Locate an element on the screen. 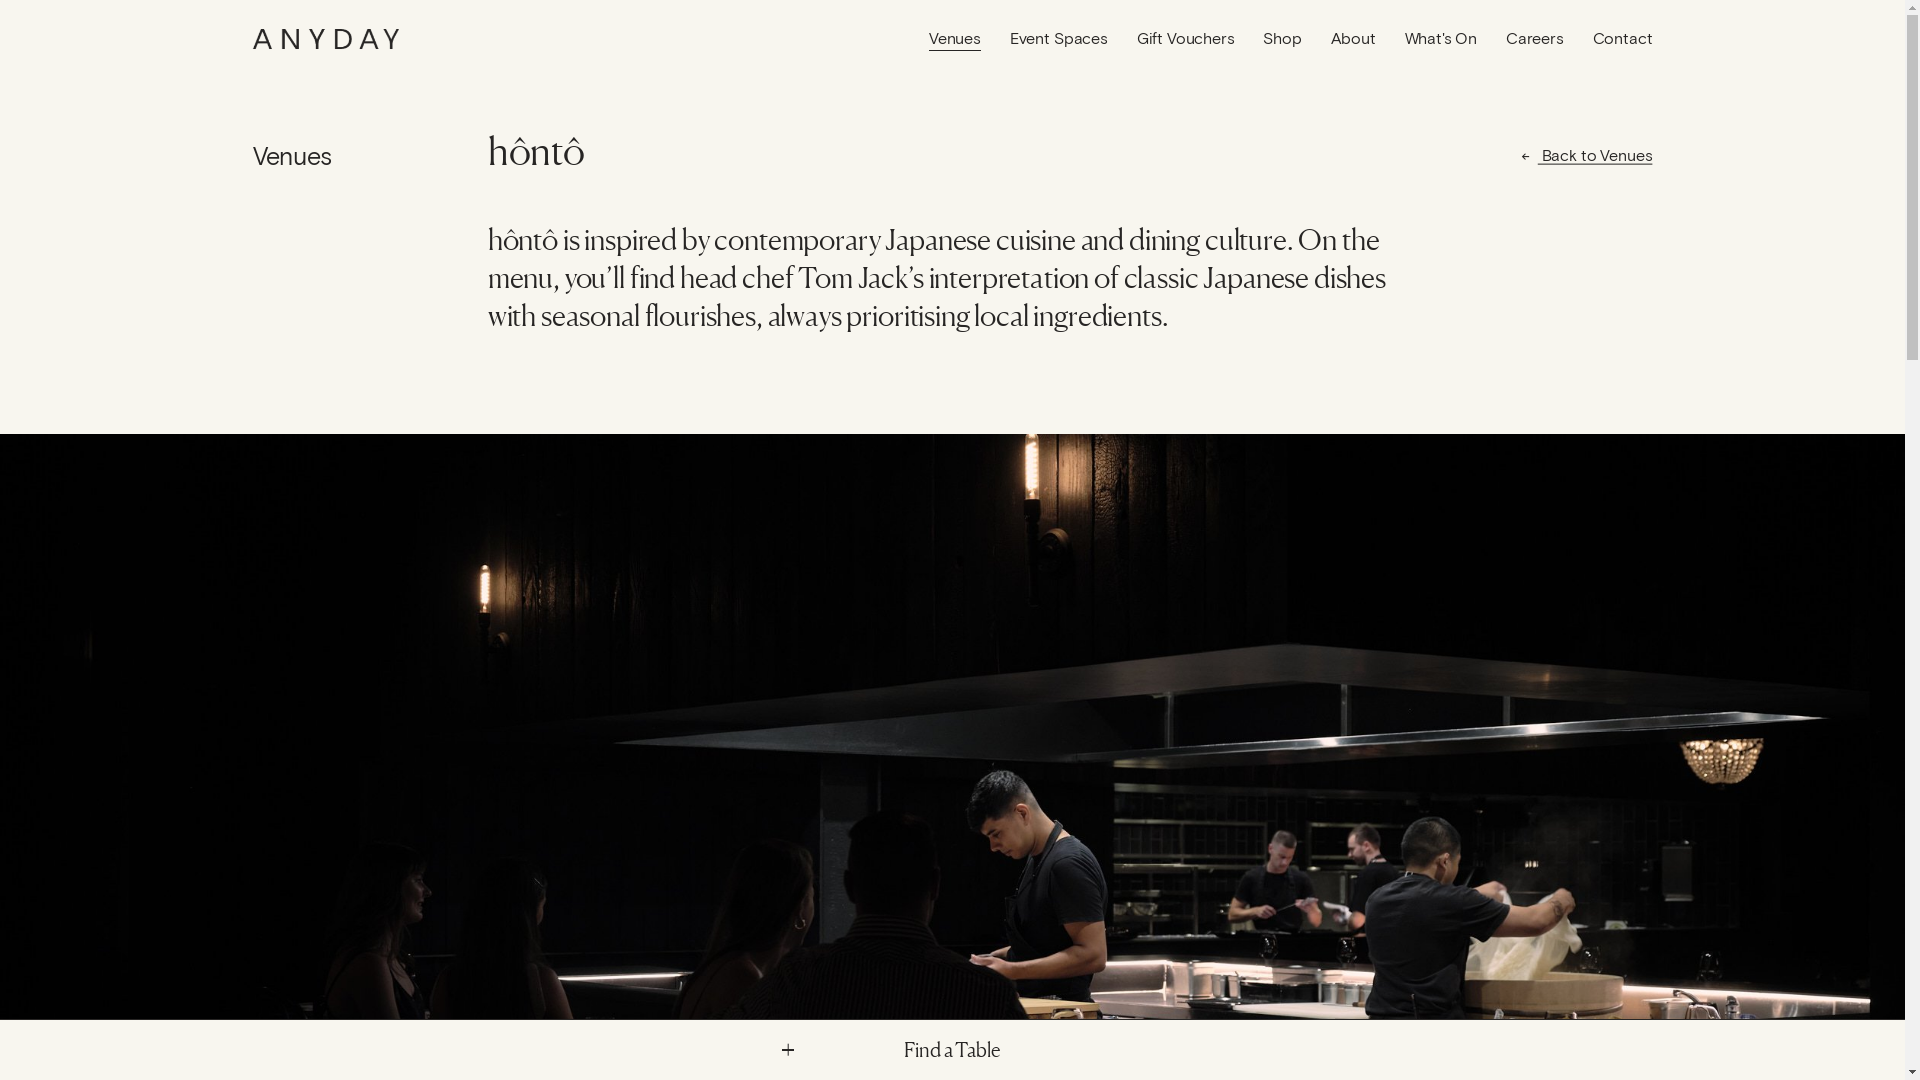  Careers is located at coordinates (1535, 39).